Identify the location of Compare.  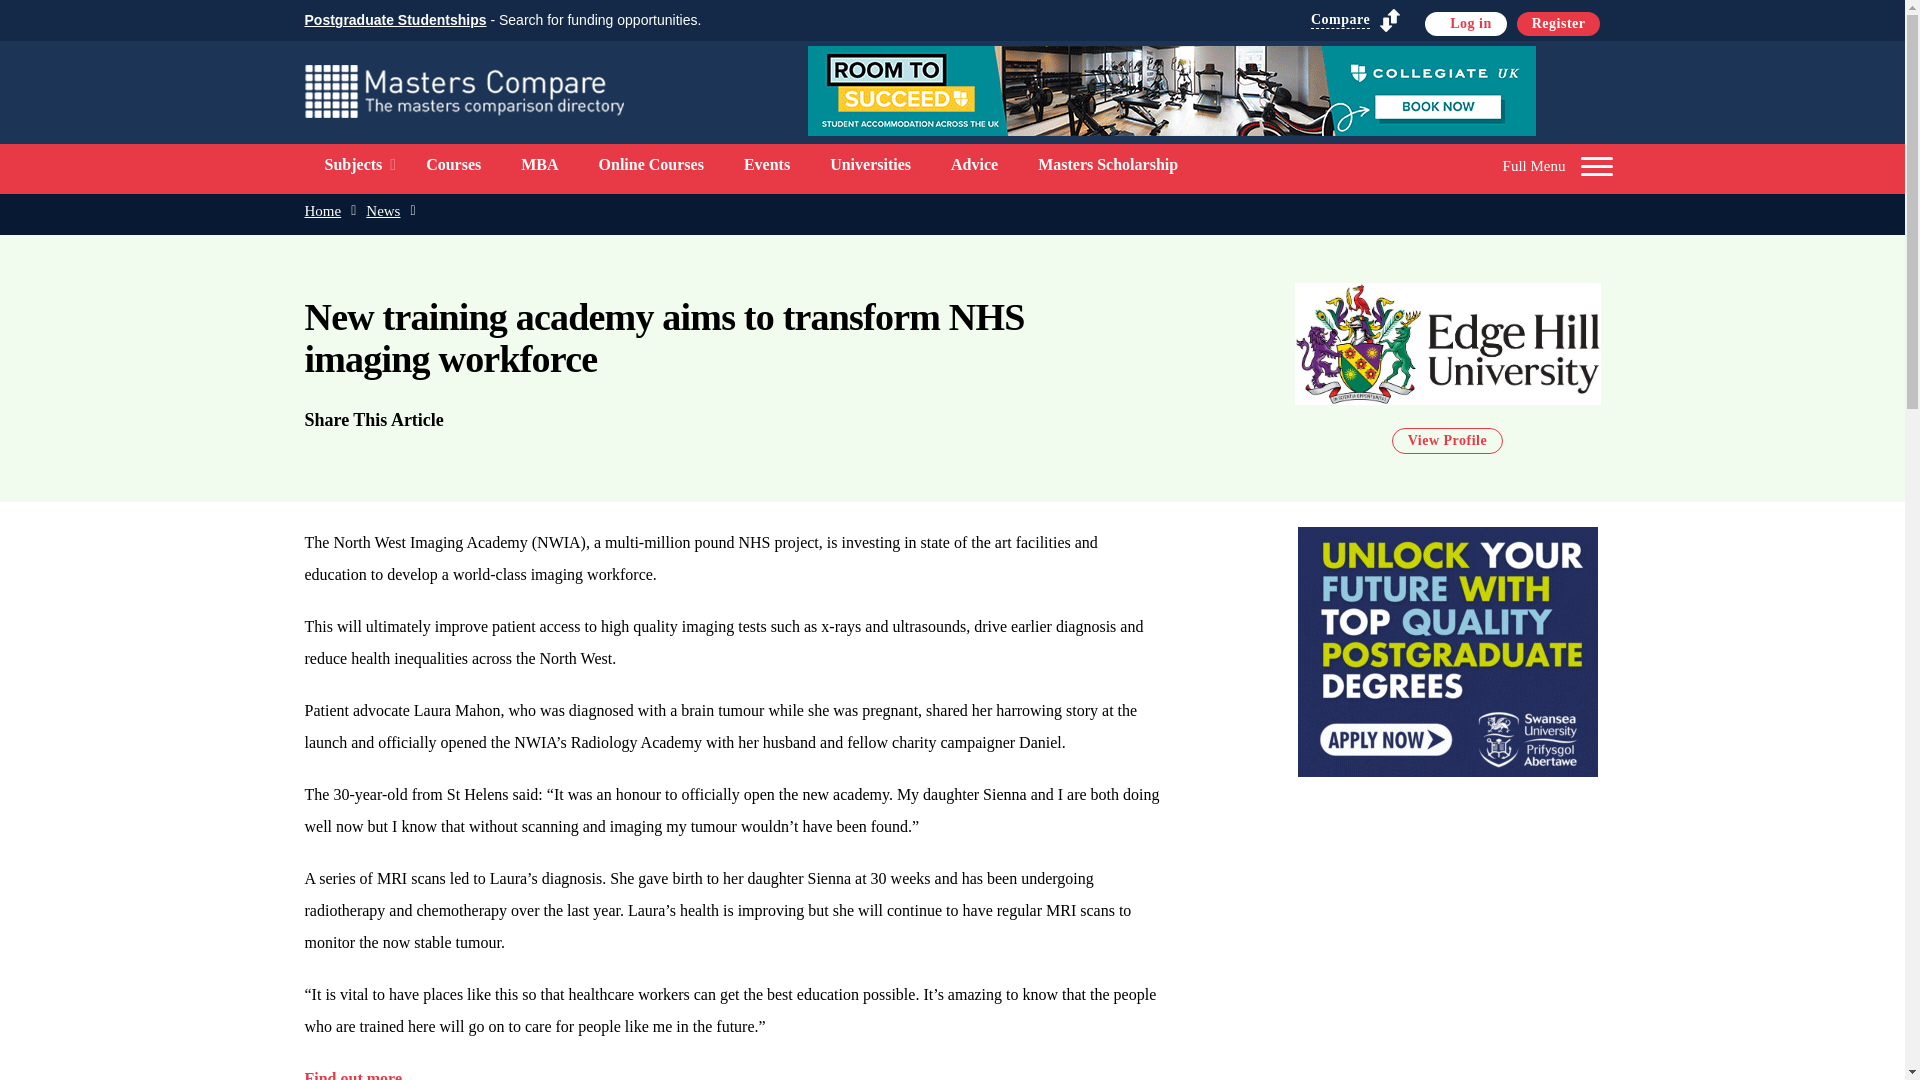
(1356, 20).